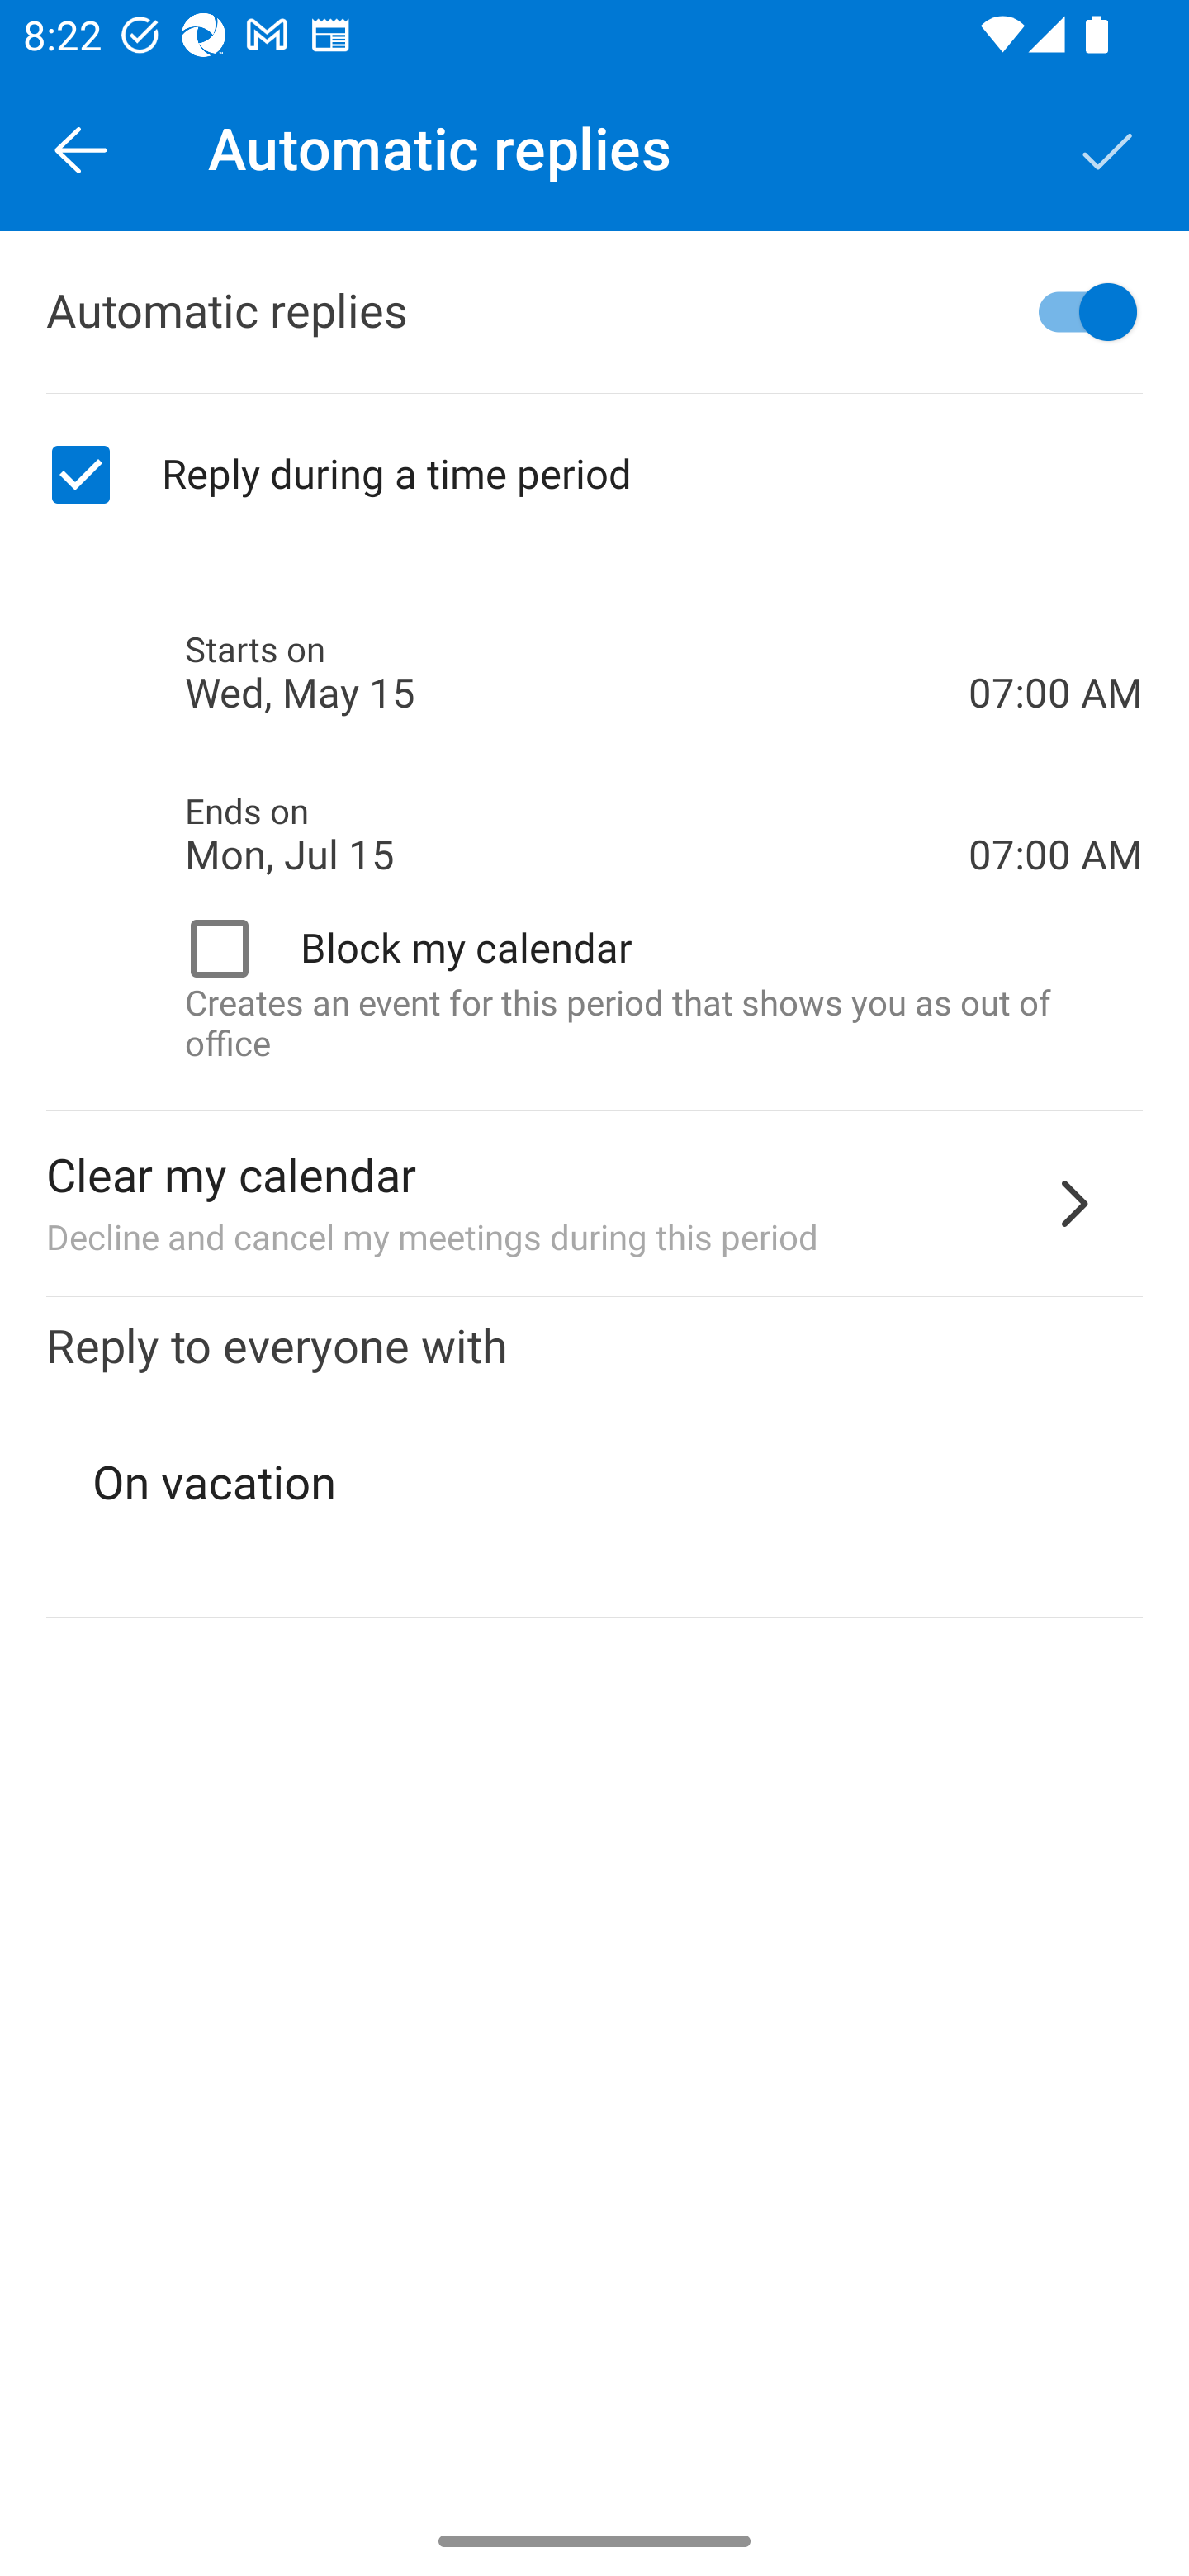 This screenshot has height=2576, width=1189. I want to click on 07:00 AM, so click(1055, 637).